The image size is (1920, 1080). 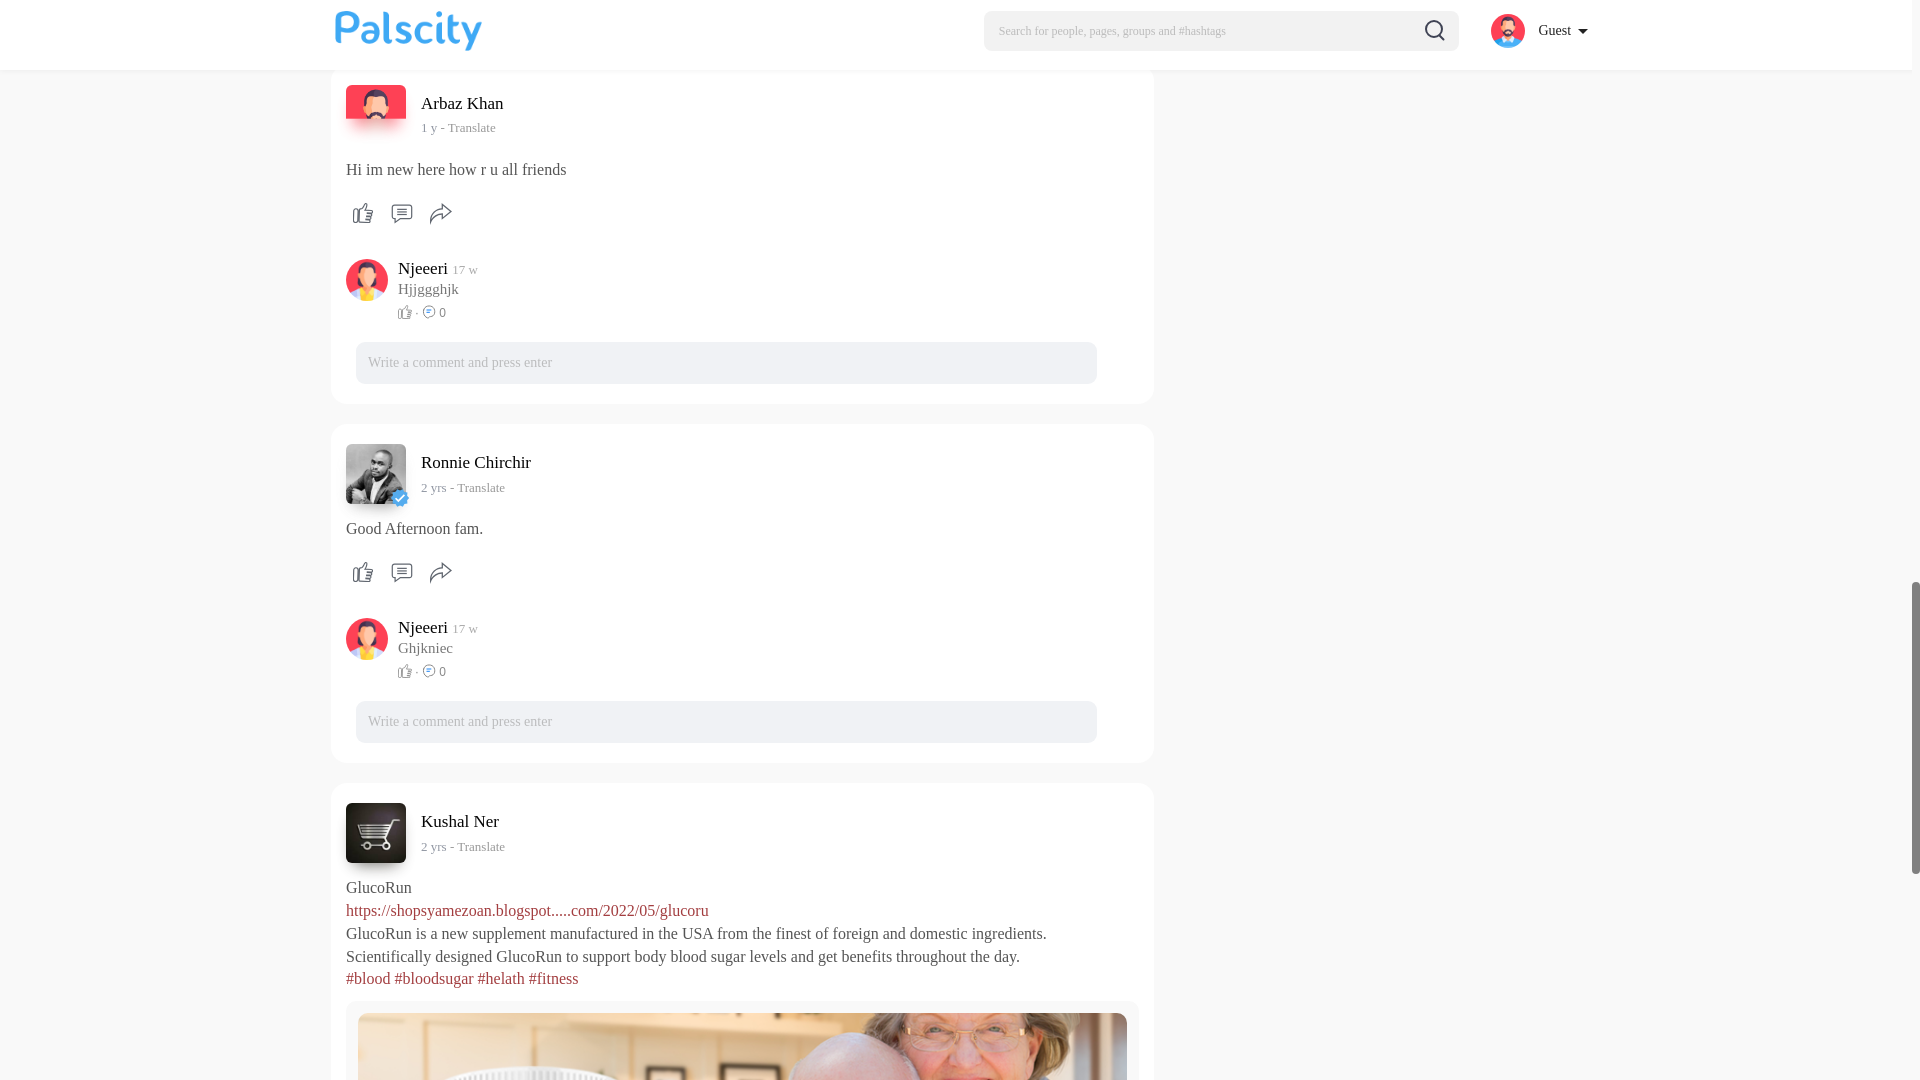 I want to click on Njeeeri, so click(x=424, y=628).